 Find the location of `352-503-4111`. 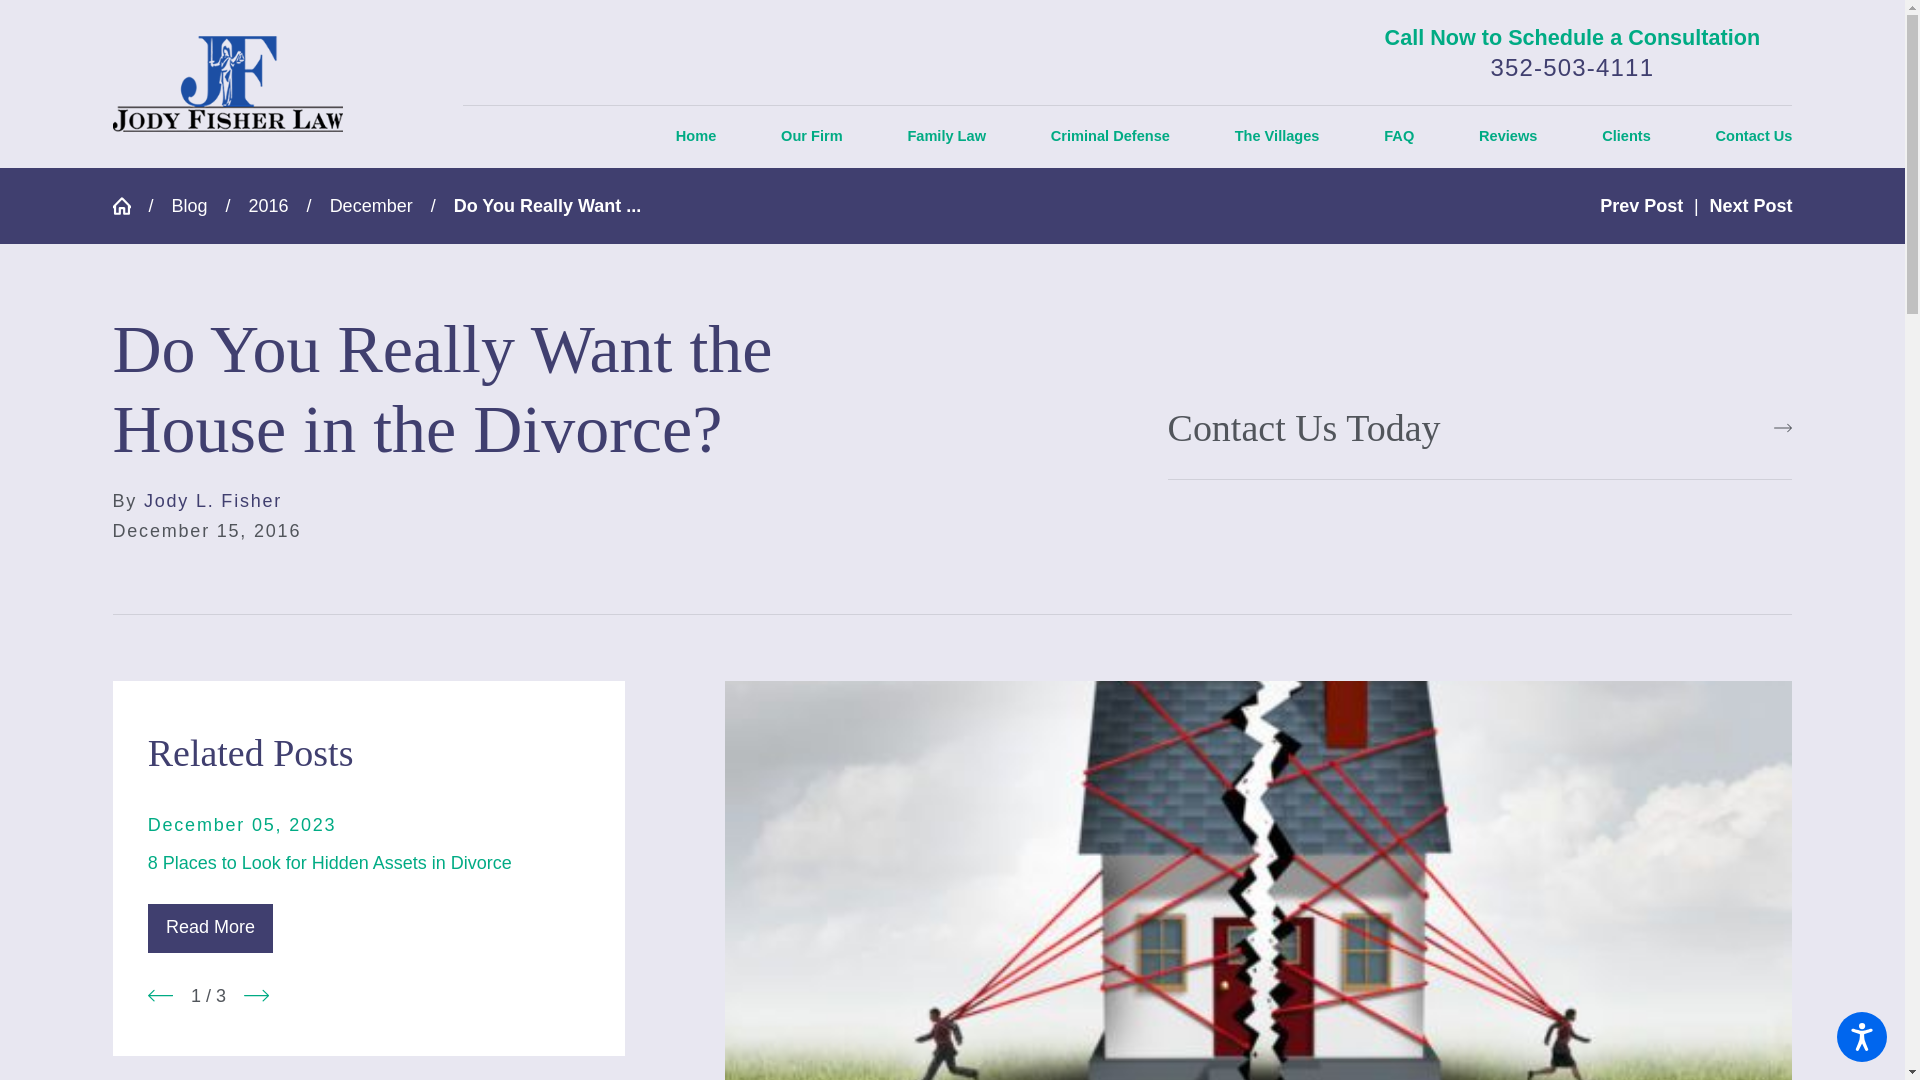

352-503-4111 is located at coordinates (1572, 68).